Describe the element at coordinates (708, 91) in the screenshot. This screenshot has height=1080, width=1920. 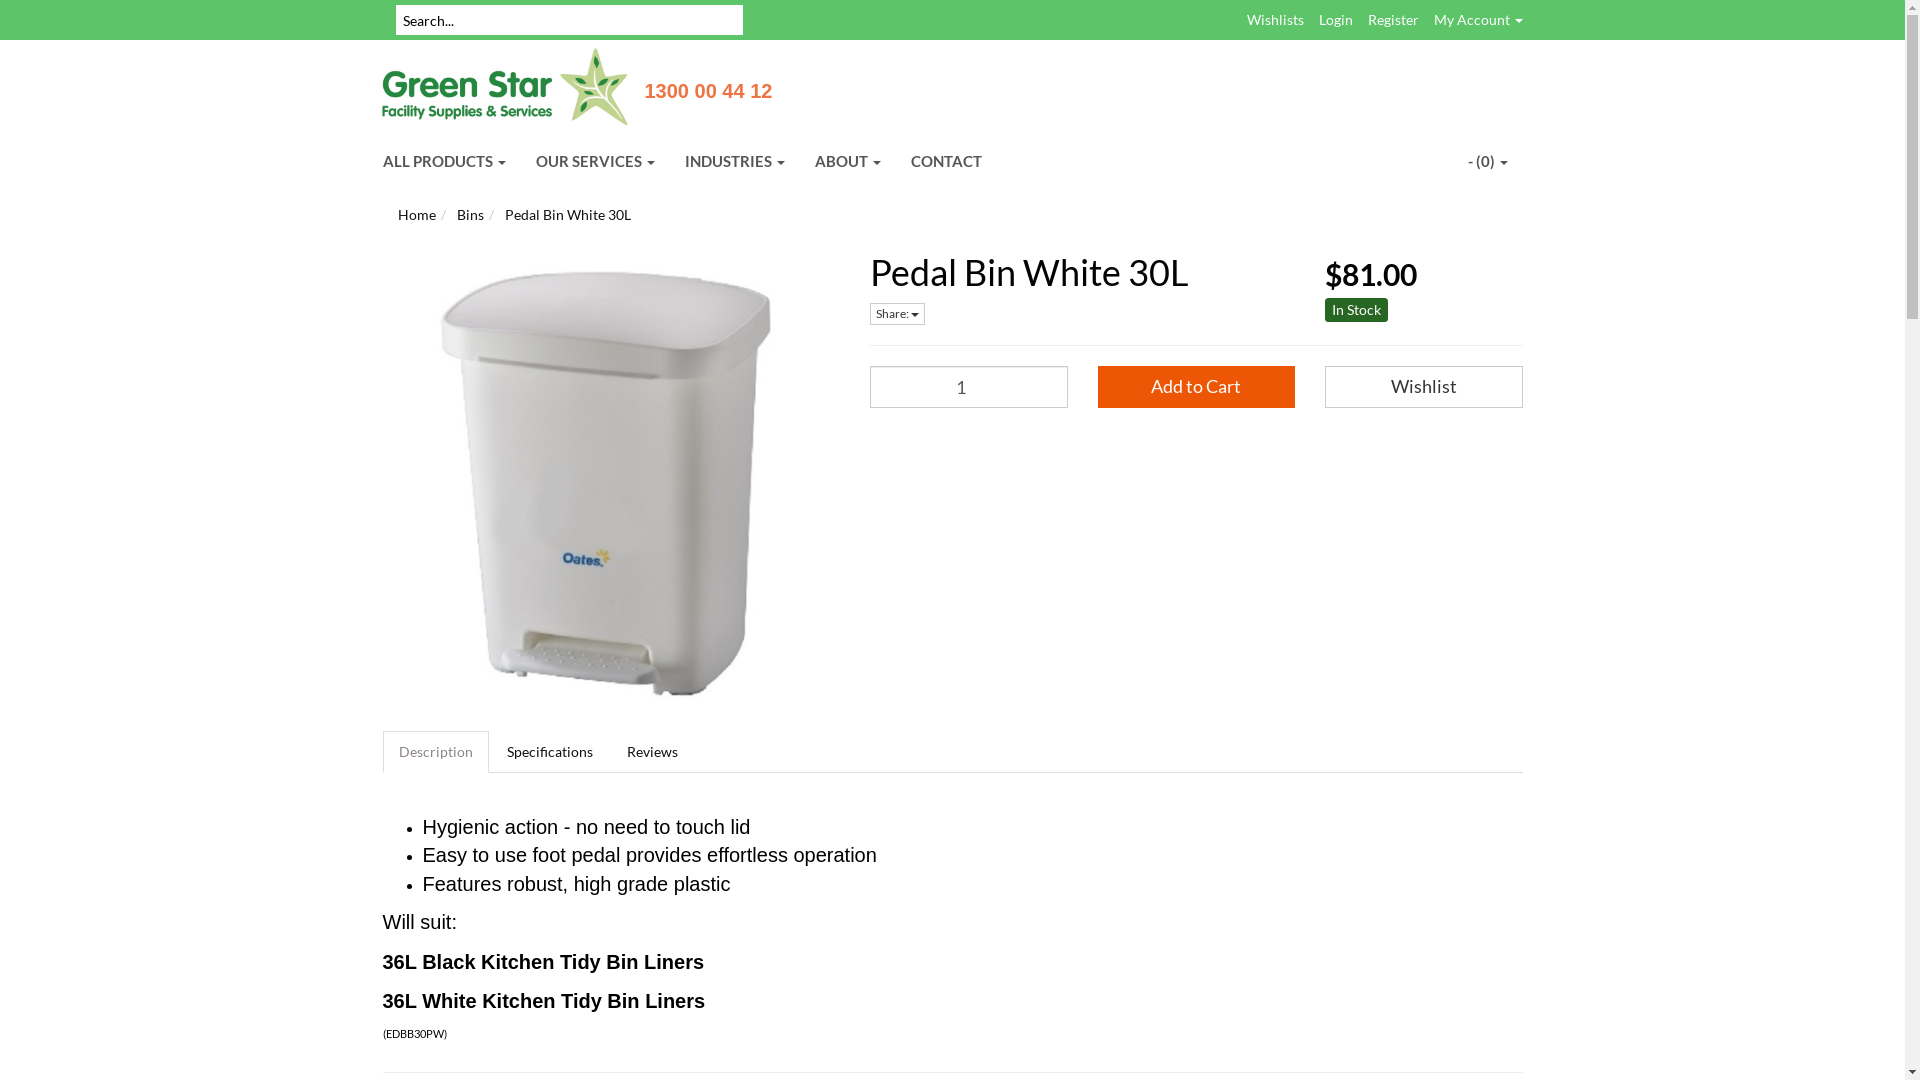
I see `1300 00 44 12` at that location.